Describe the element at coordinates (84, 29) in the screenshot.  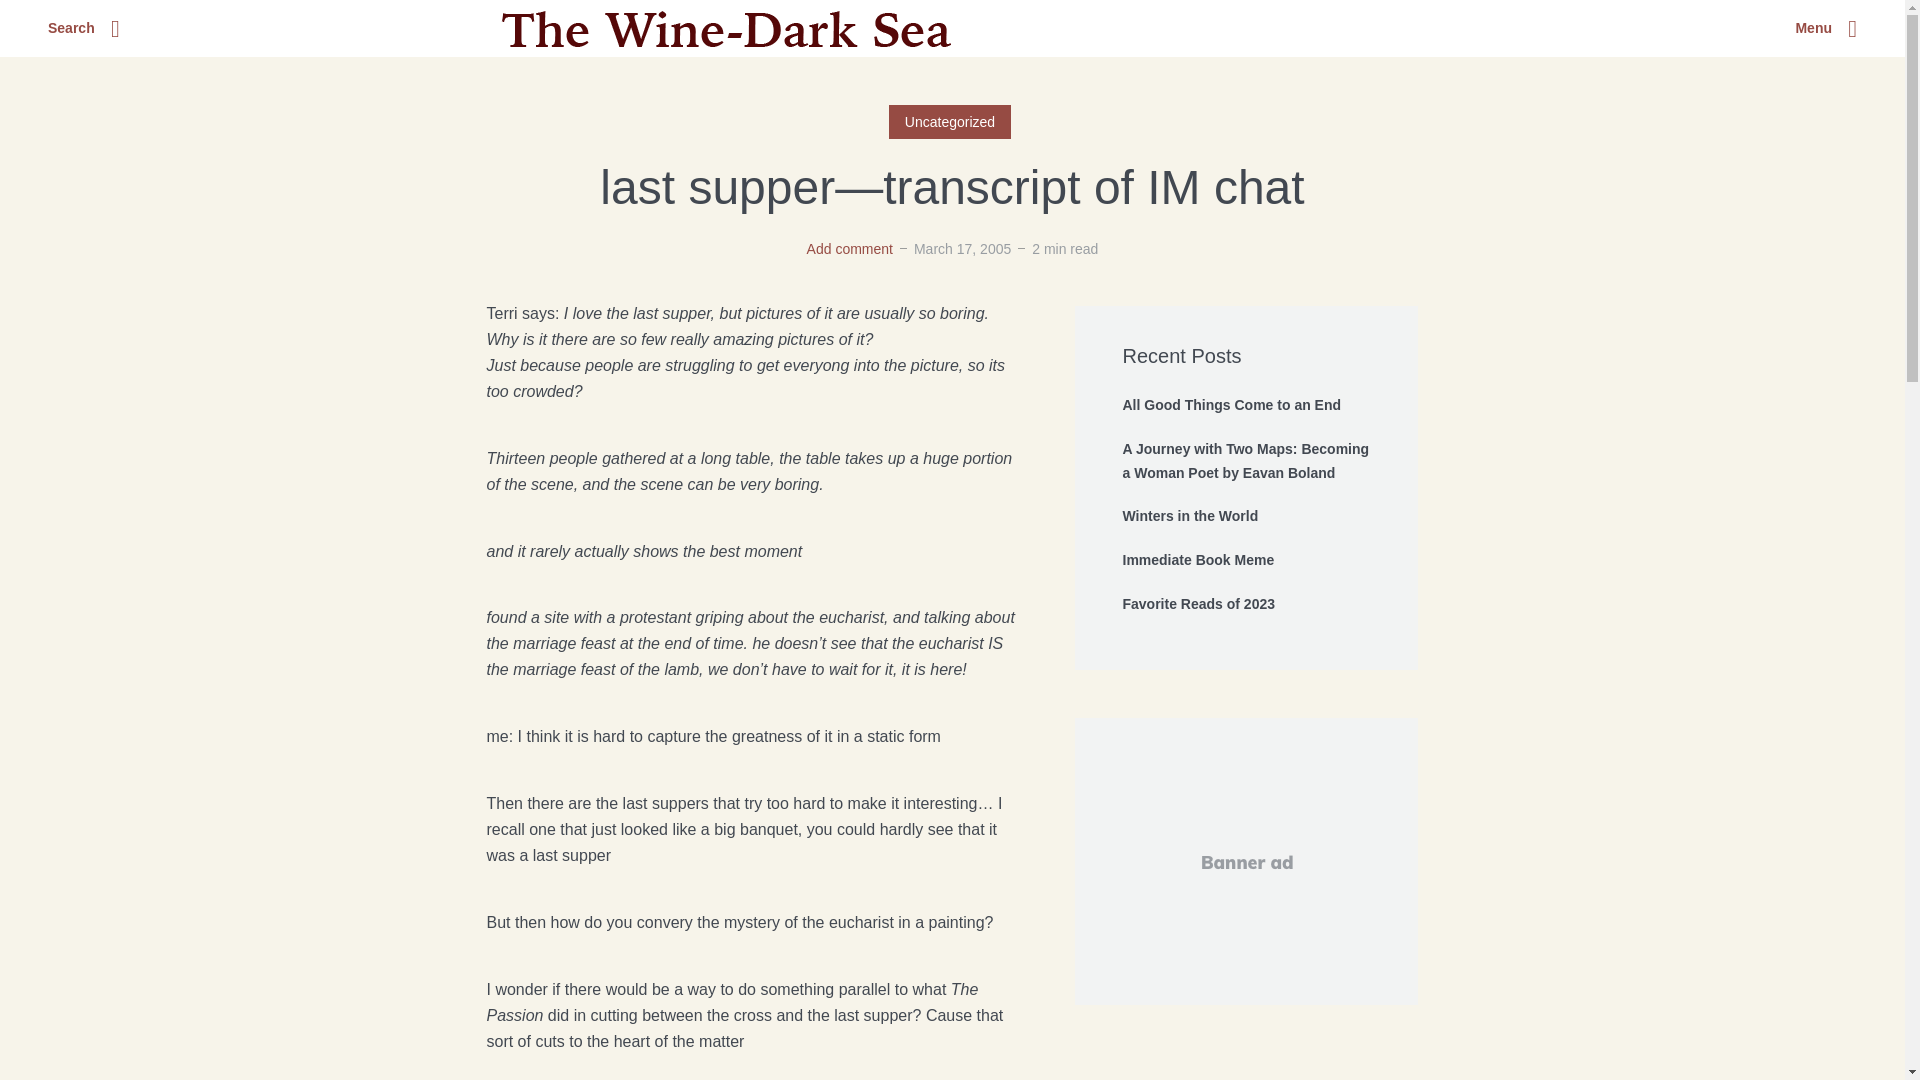
I see `Search` at that location.